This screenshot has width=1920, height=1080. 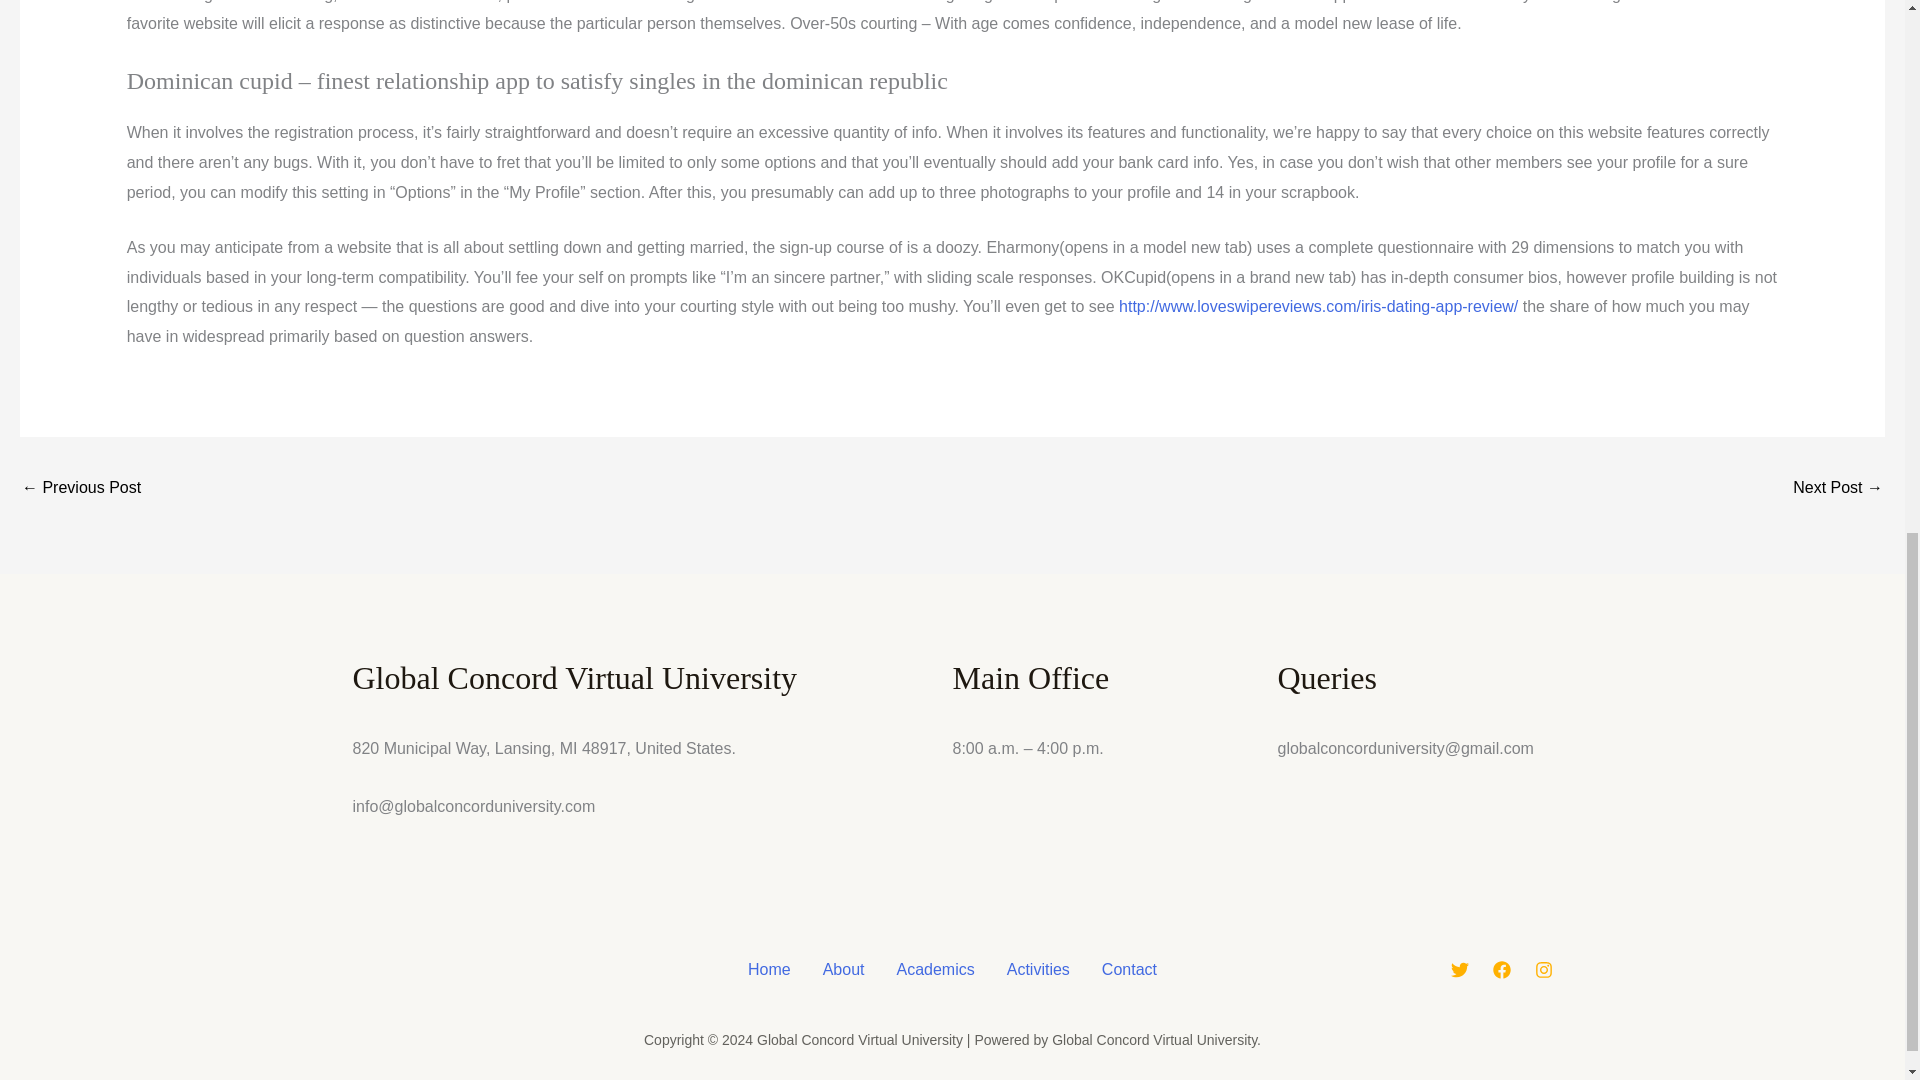 What do you see at coordinates (844, 969) in the screenshot?
I see `About` at bounding box center [844, 969].